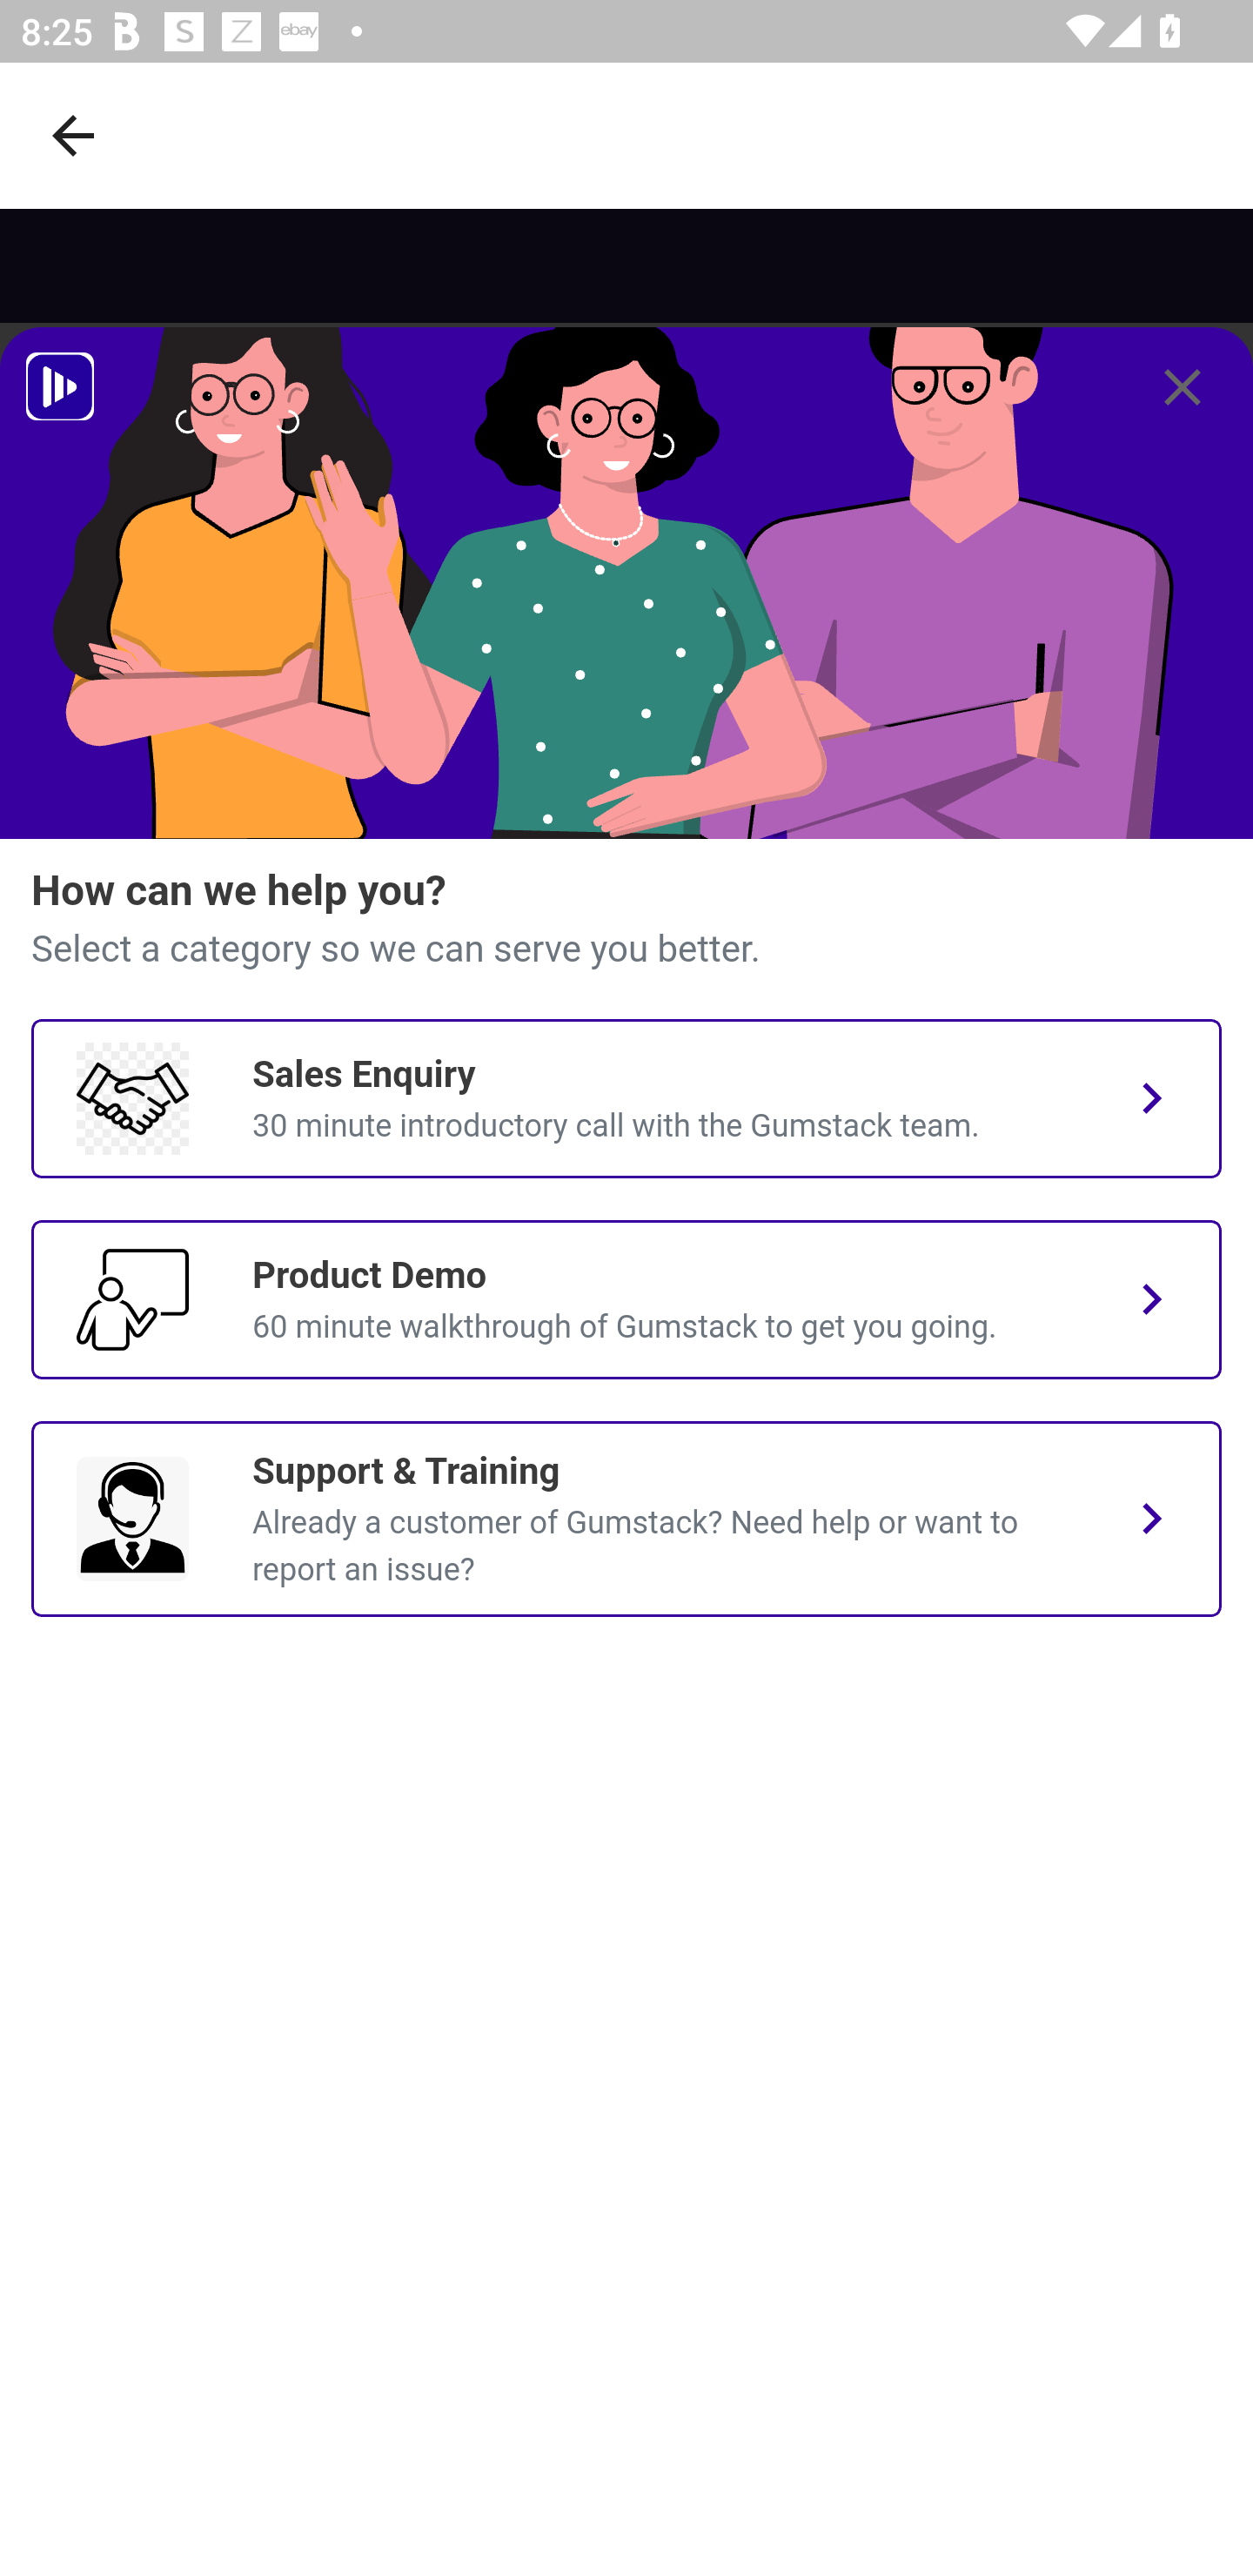 This screenshot has width=1253, height=2576. Describe the element at coordinates (73, 135) in the screenshot. I see `Navigate up` at that location.